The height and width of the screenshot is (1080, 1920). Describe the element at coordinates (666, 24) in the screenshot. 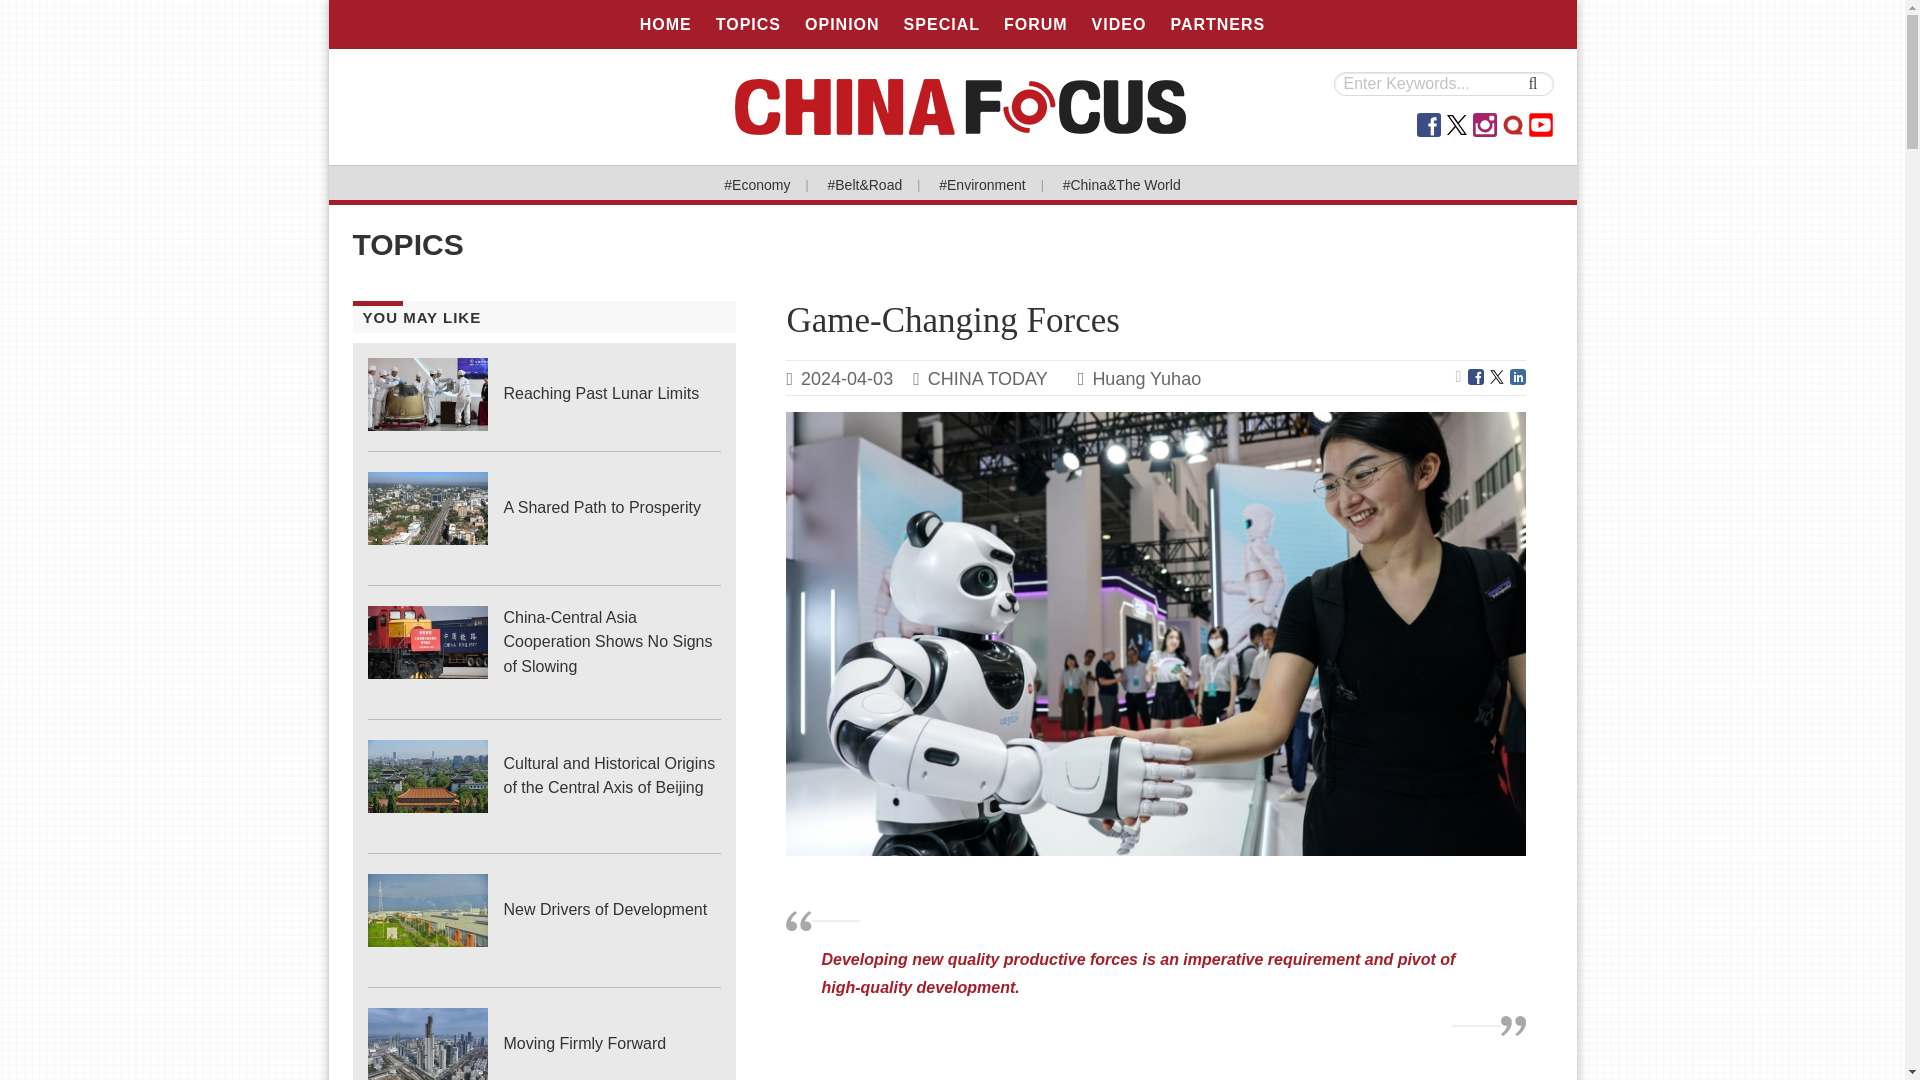

I see `HOME` at that location.